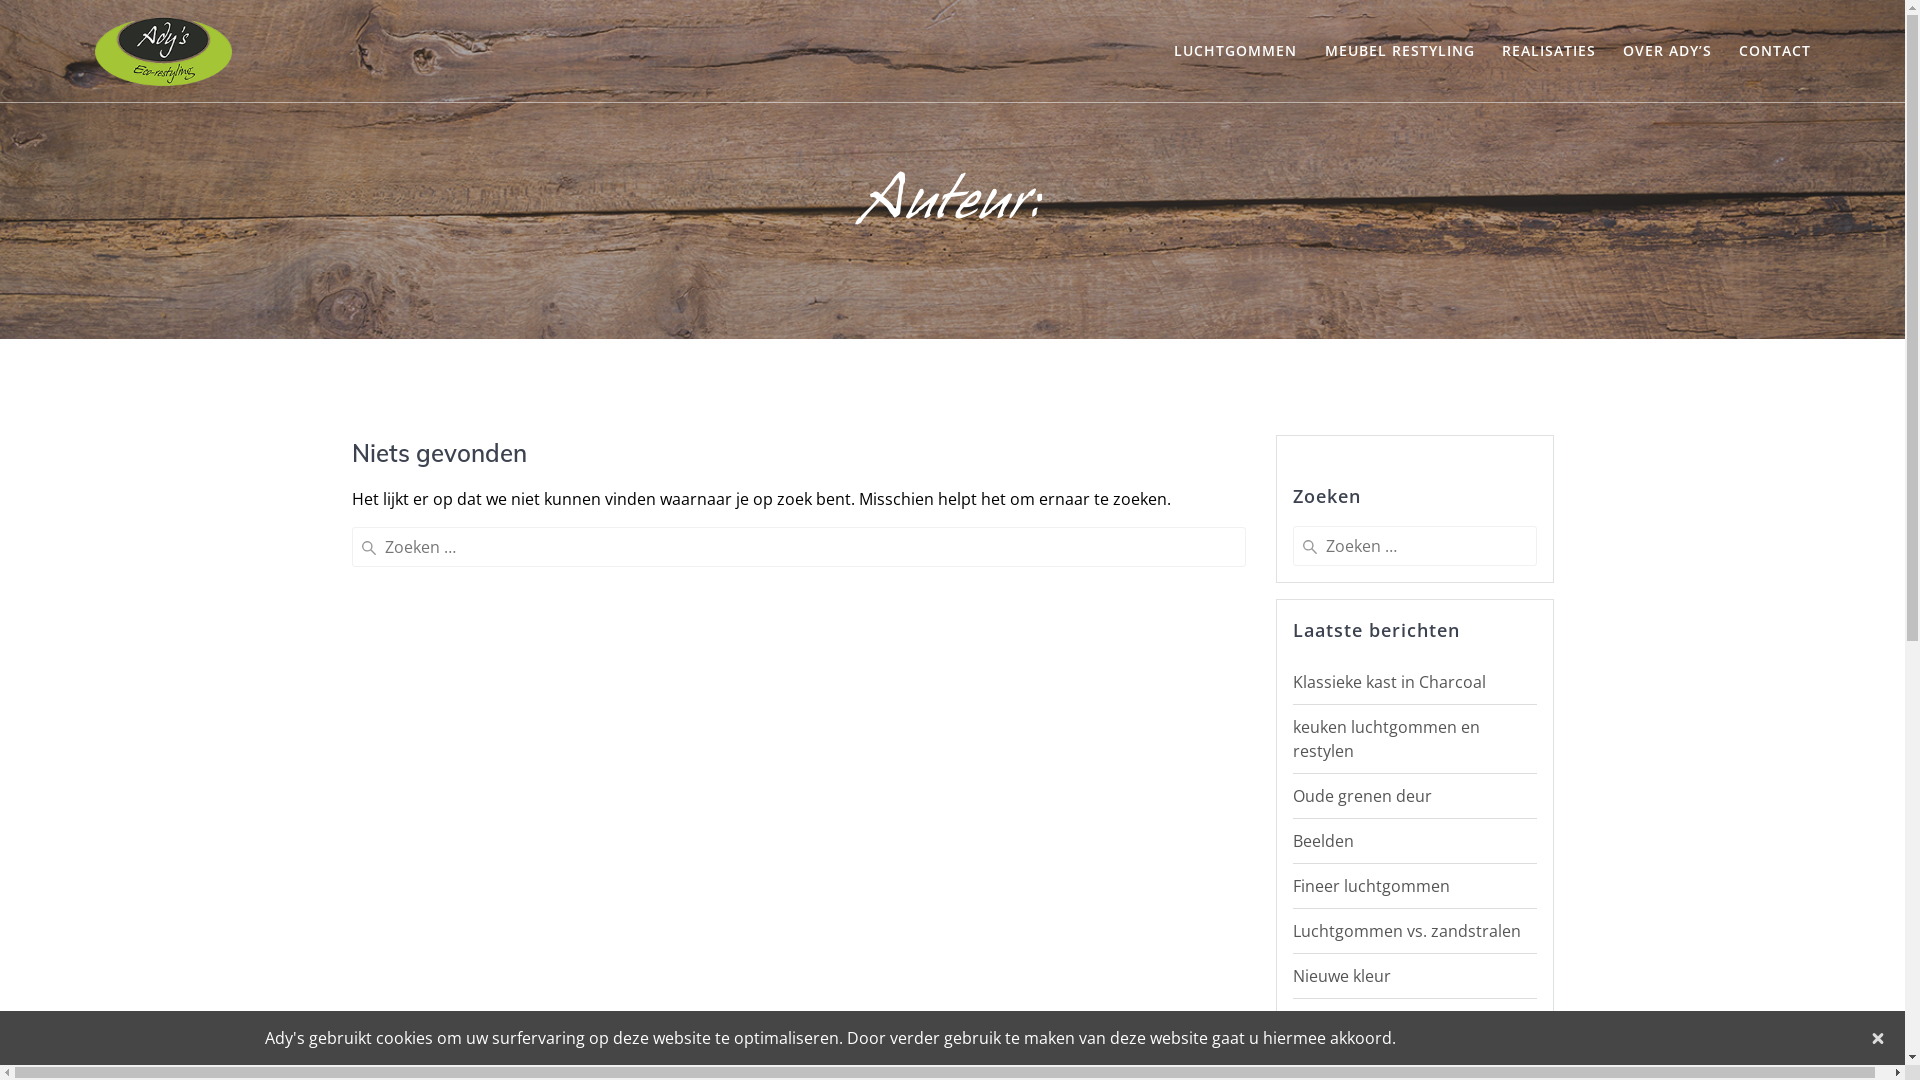 The width and height of the screenshot is (1920, 1080). Describe the element at coordinates (1397, 1033) in the screenshot. I see `Plantenstaanders in nieuwe kleuren` at that location.